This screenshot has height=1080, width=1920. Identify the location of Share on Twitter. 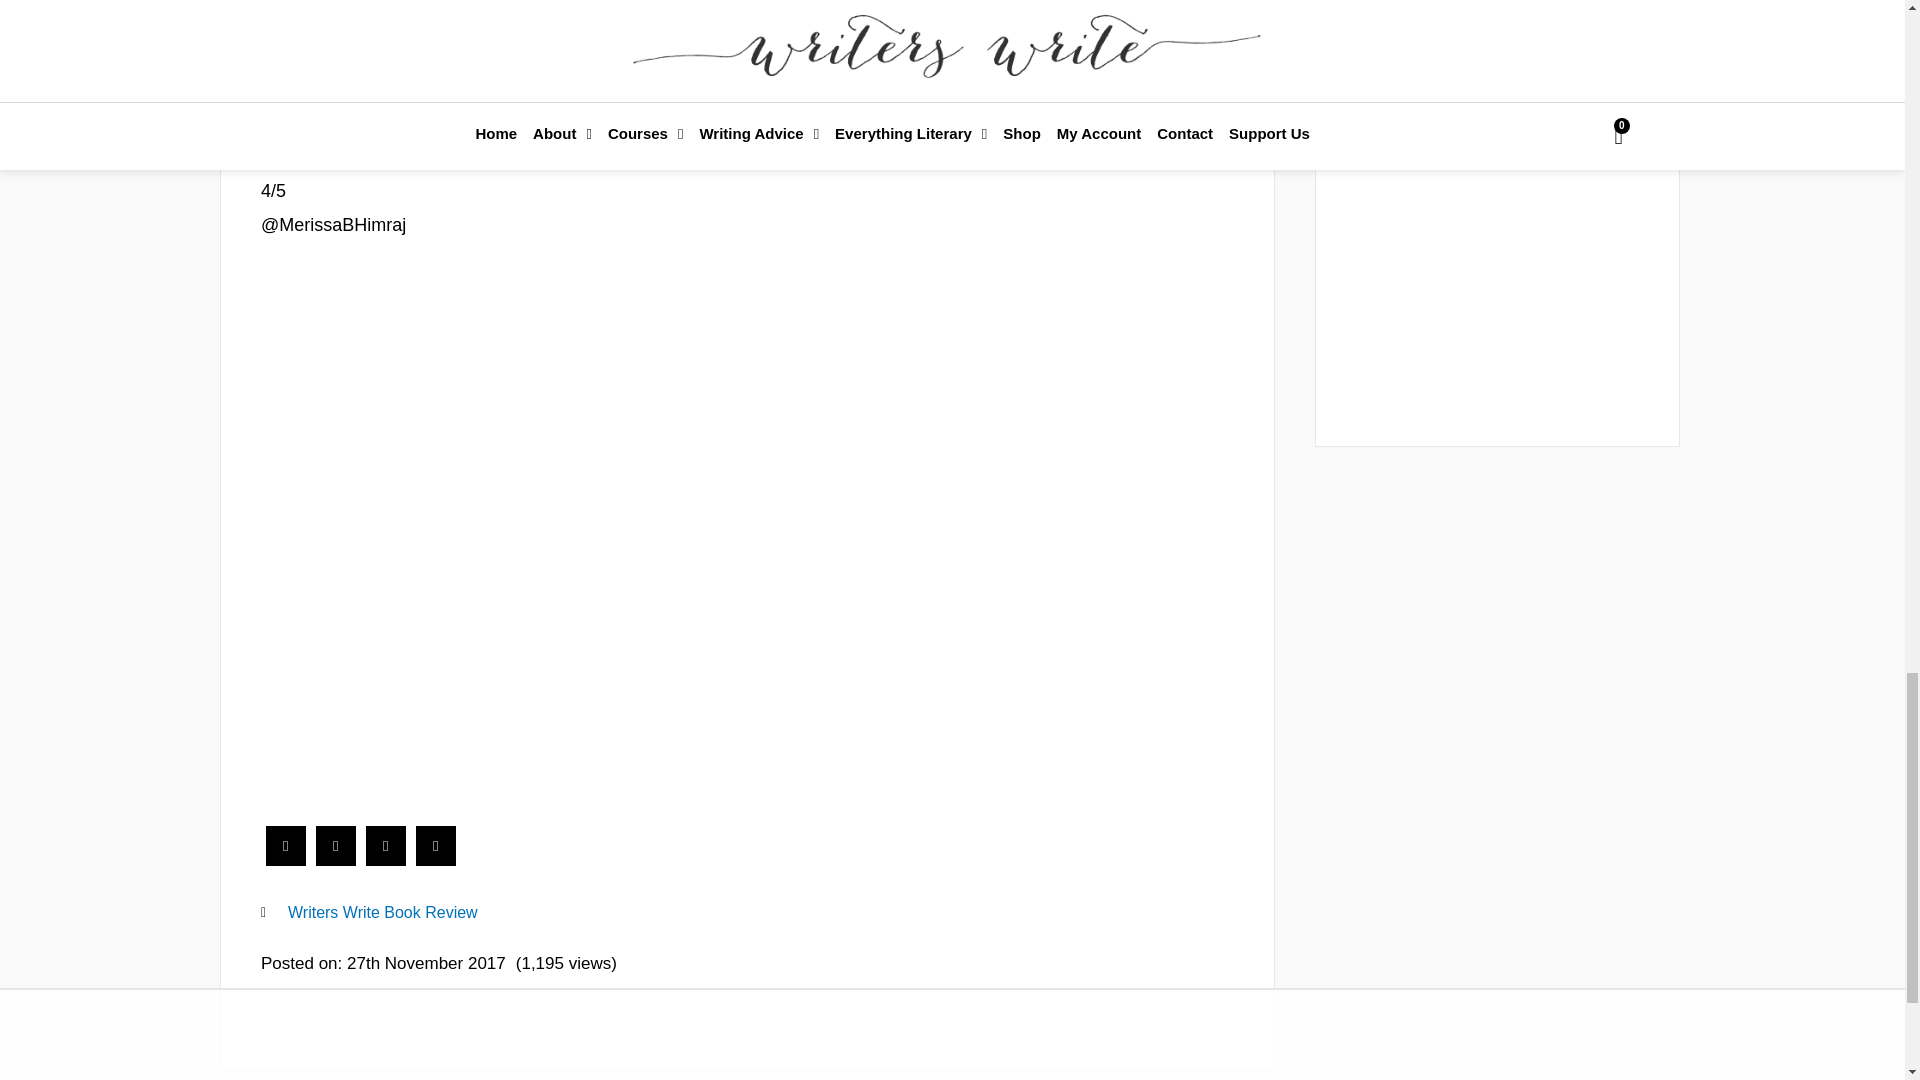
(336, 860).